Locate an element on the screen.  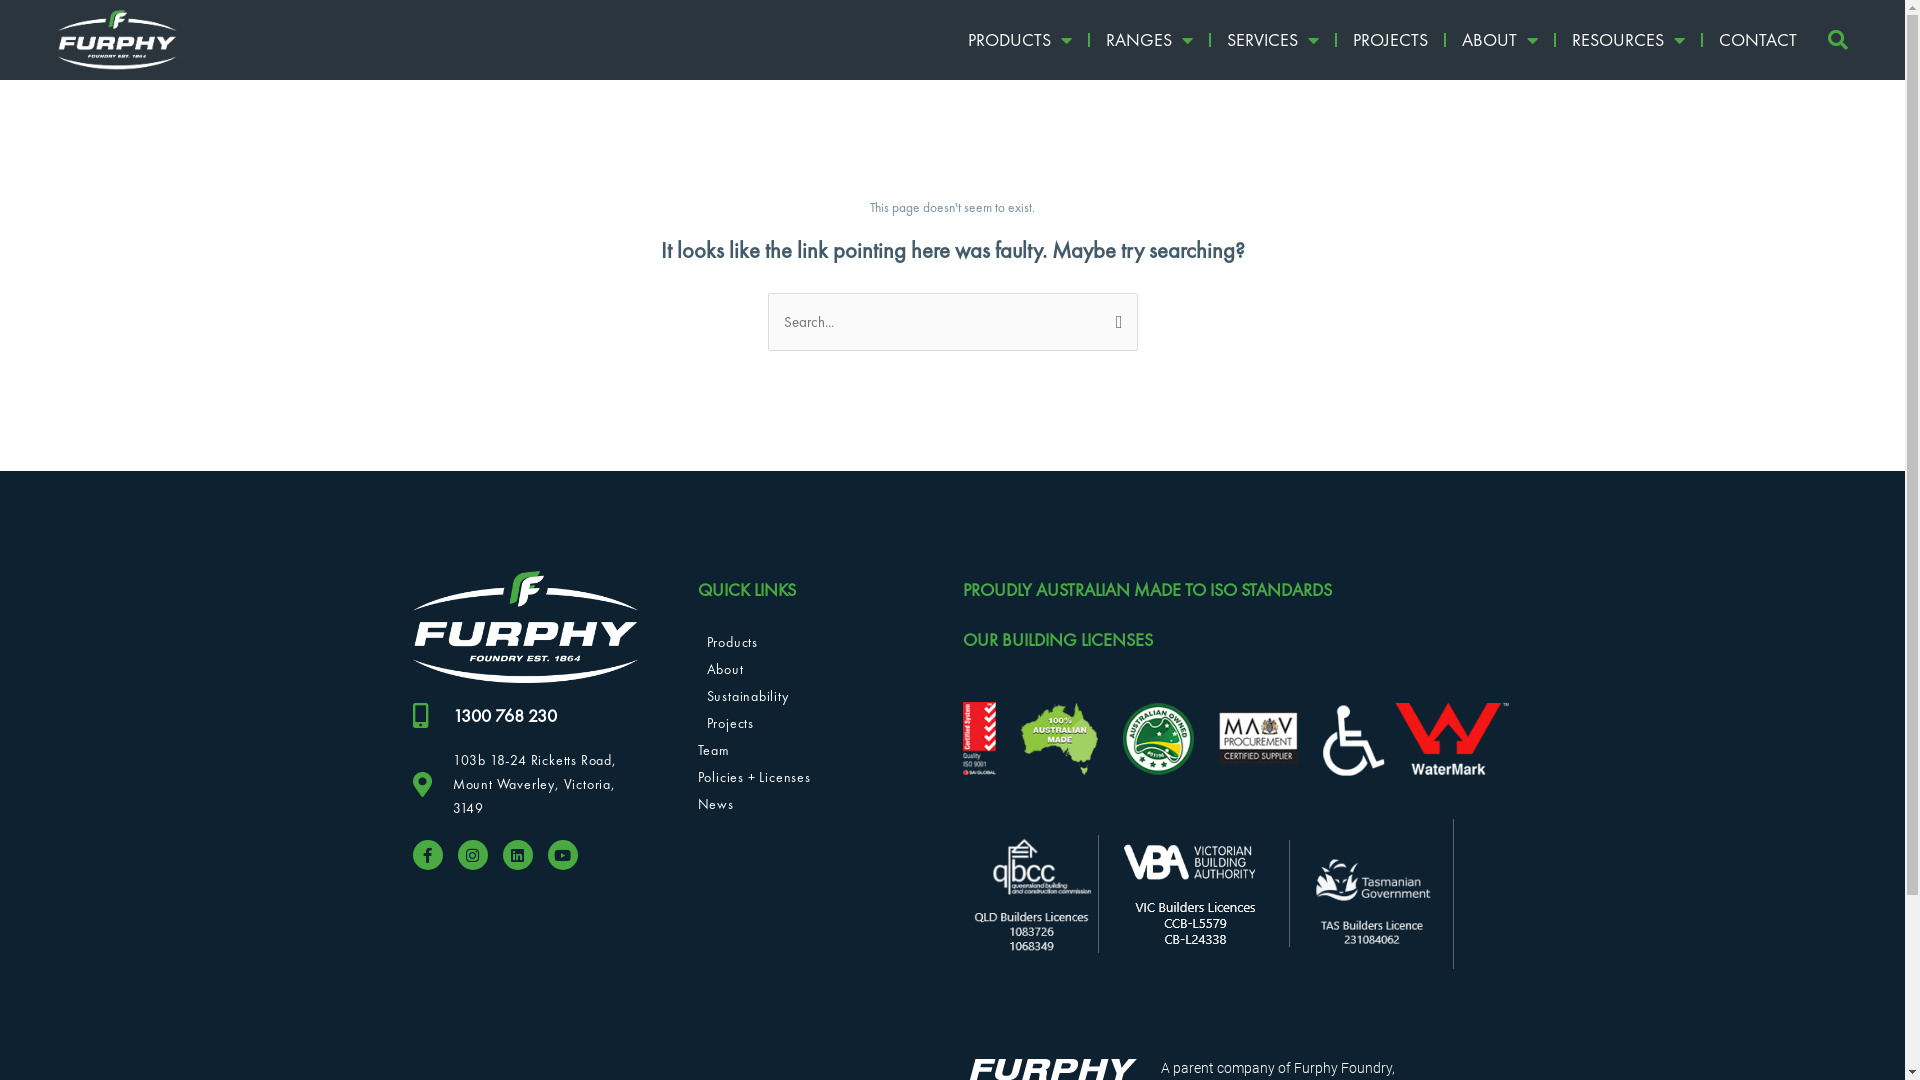
103b 18-24 Ricketts Road, Mount Waverley, Victoria, 3149 is located at coordinates (524, 784).